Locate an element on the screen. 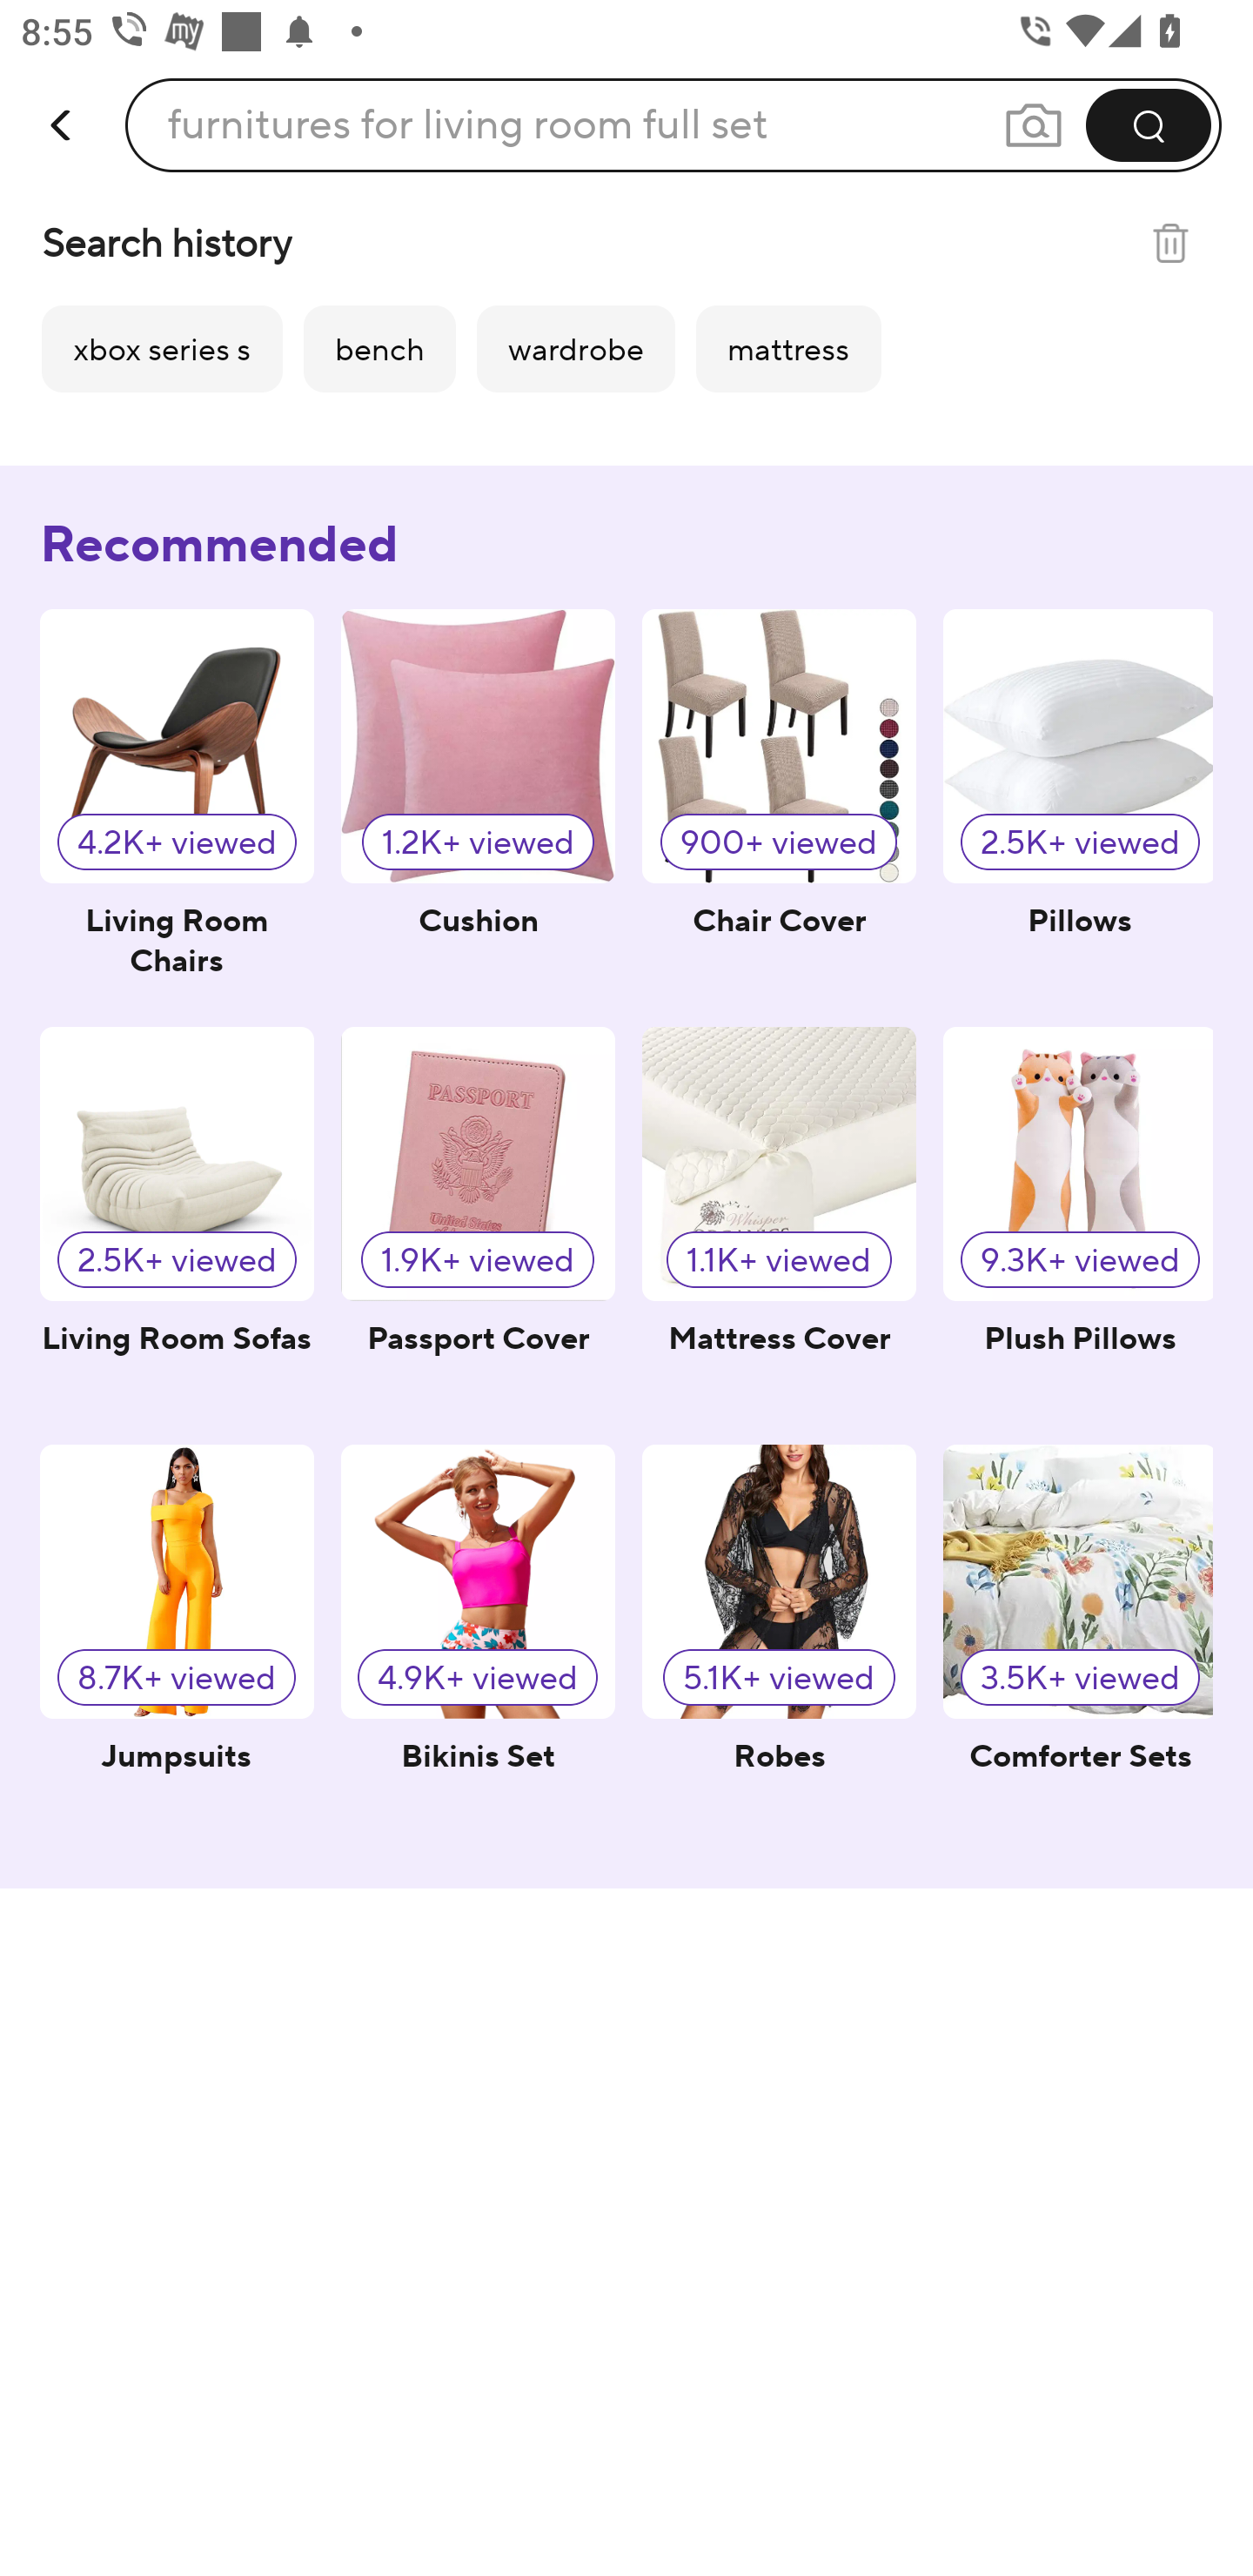 The image size is (1253, 2576). furnitures for living room full set is located at coordinates (466, 124).